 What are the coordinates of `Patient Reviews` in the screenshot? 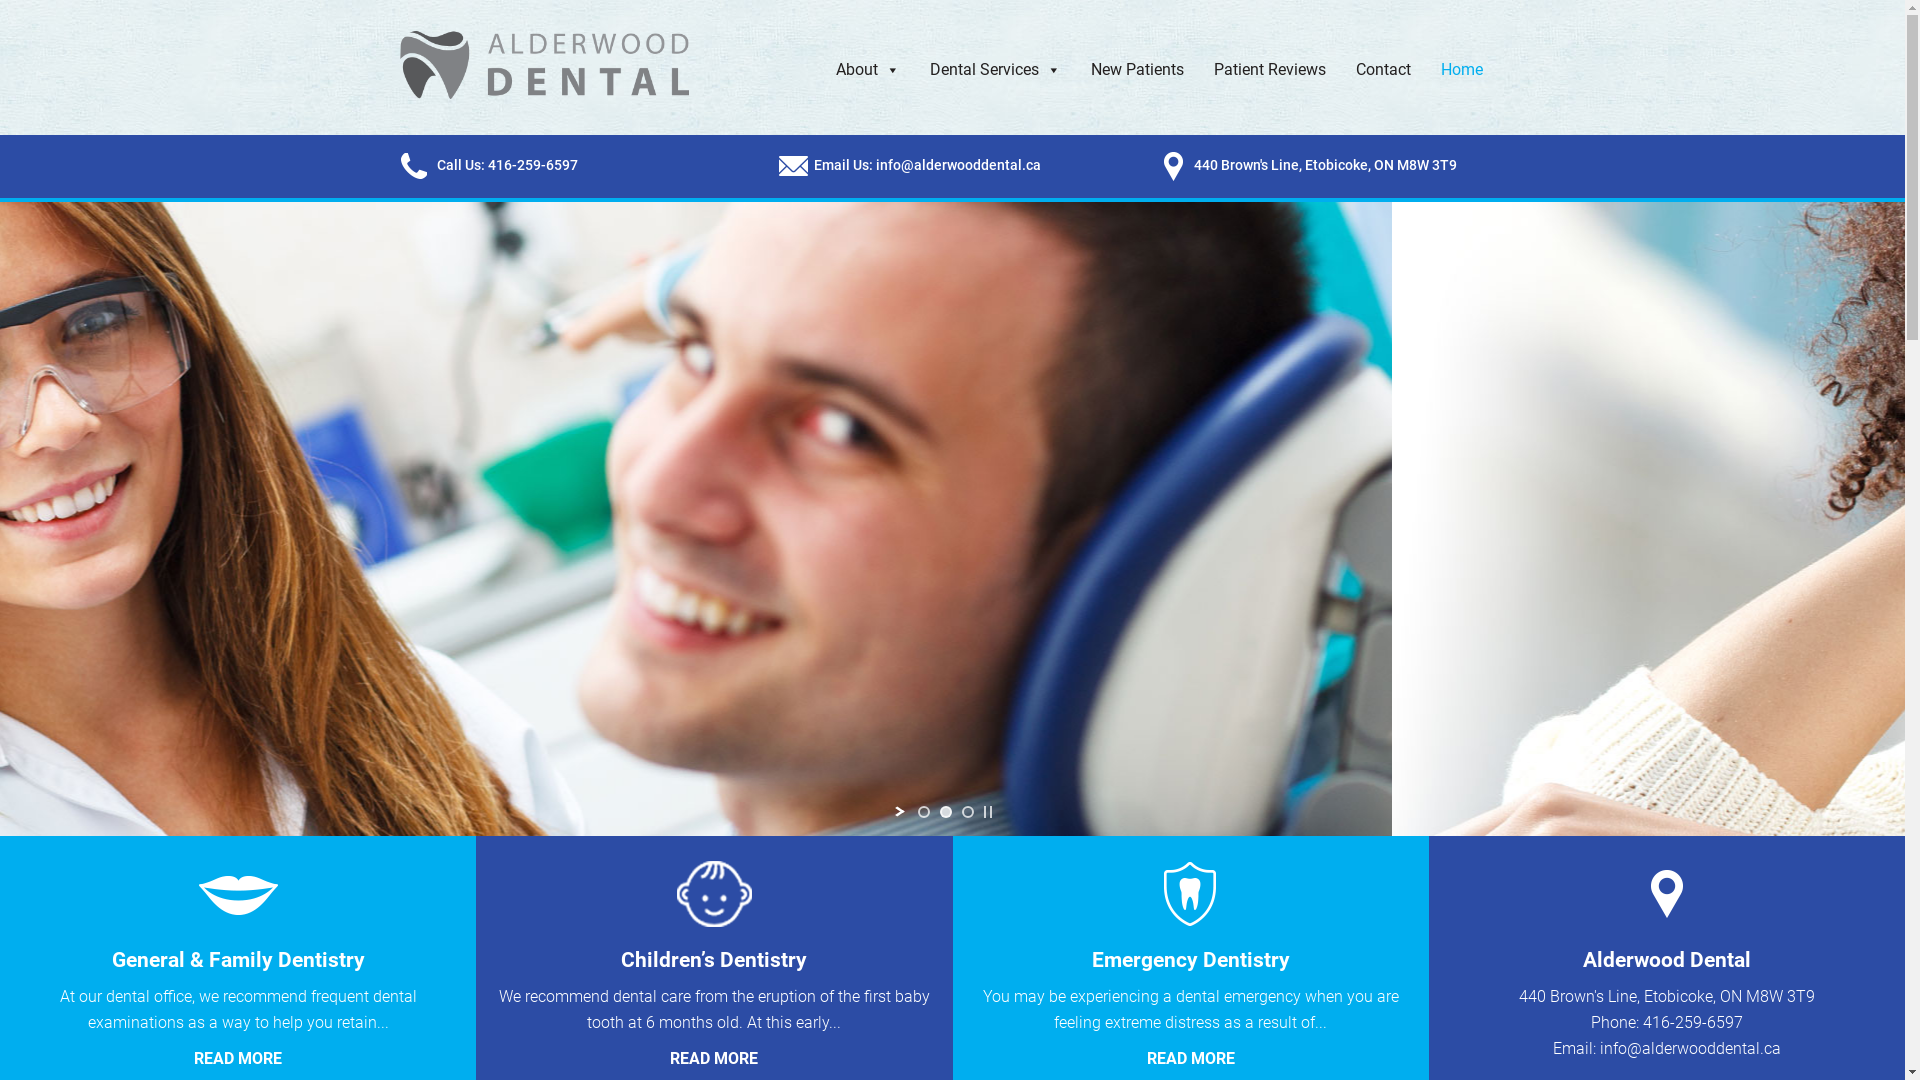 It's located at (1269, 70).